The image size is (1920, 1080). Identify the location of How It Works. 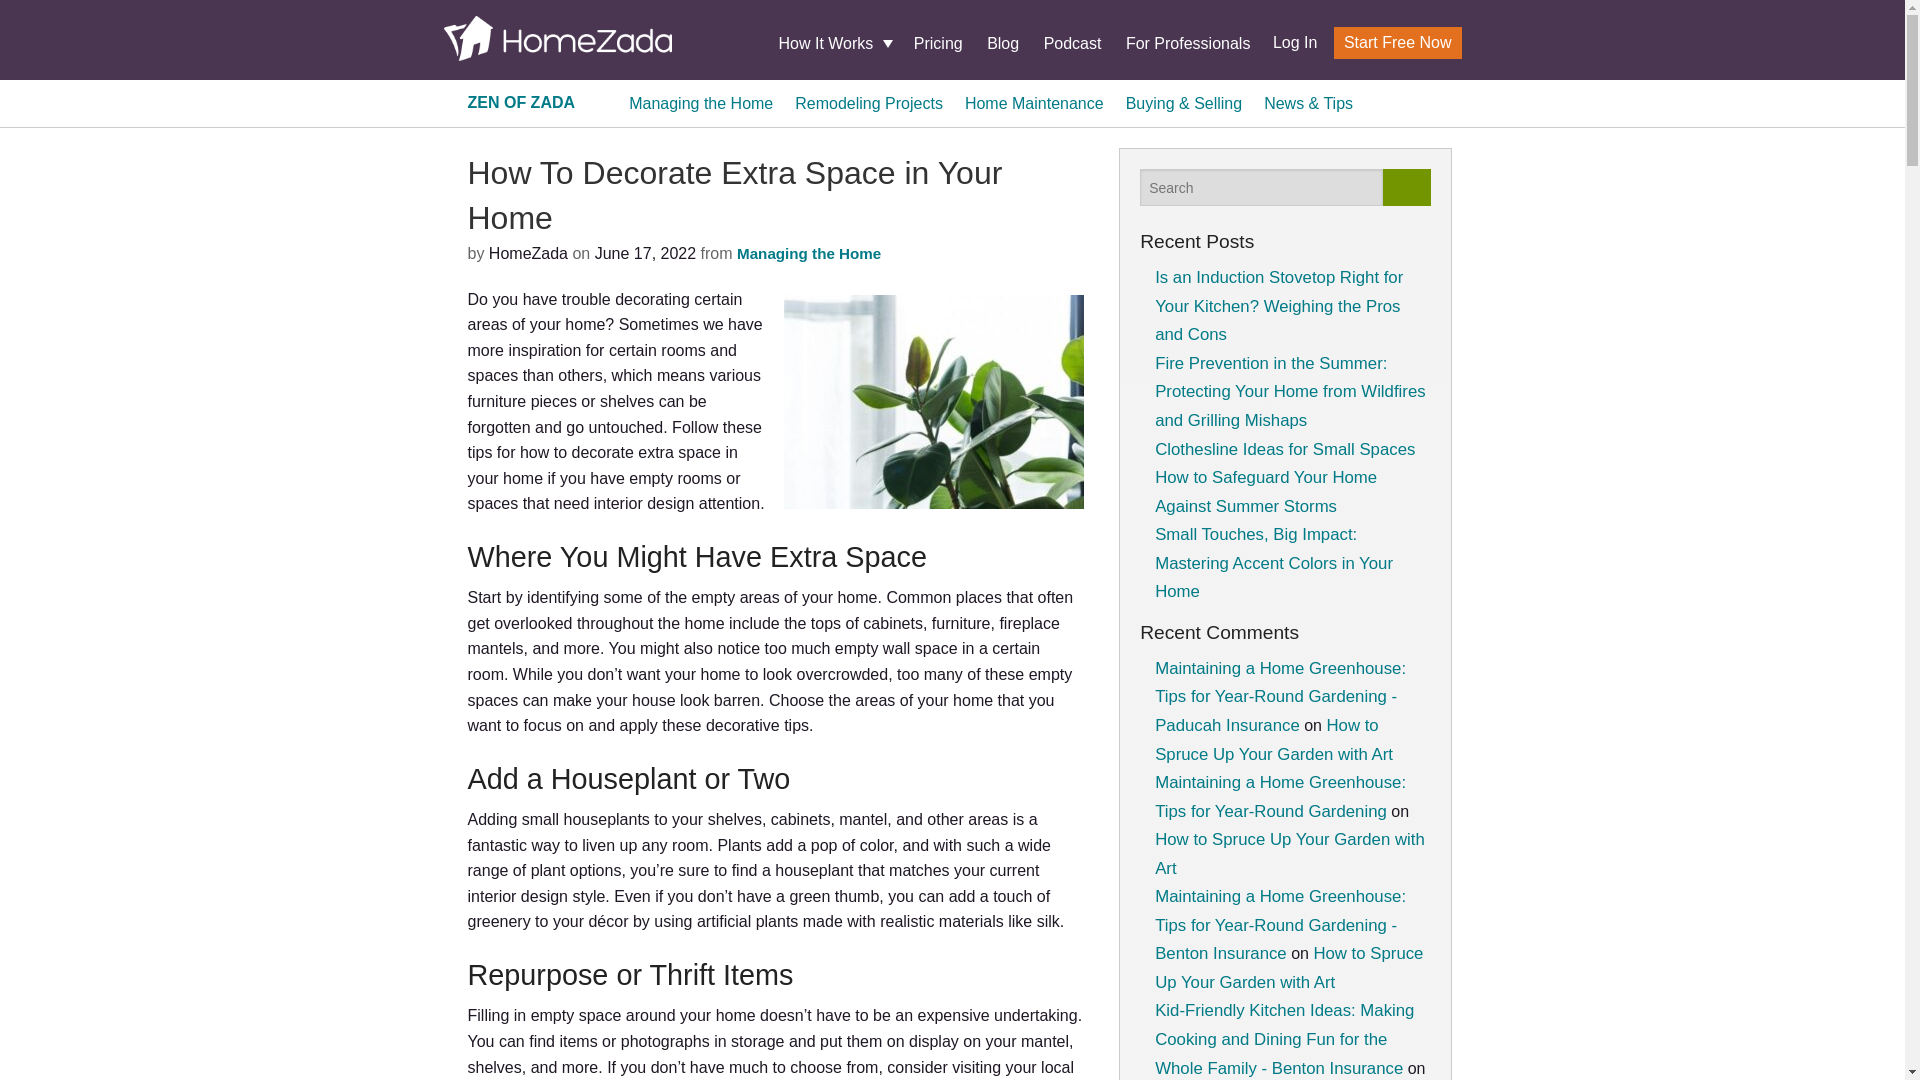
(834, 44).